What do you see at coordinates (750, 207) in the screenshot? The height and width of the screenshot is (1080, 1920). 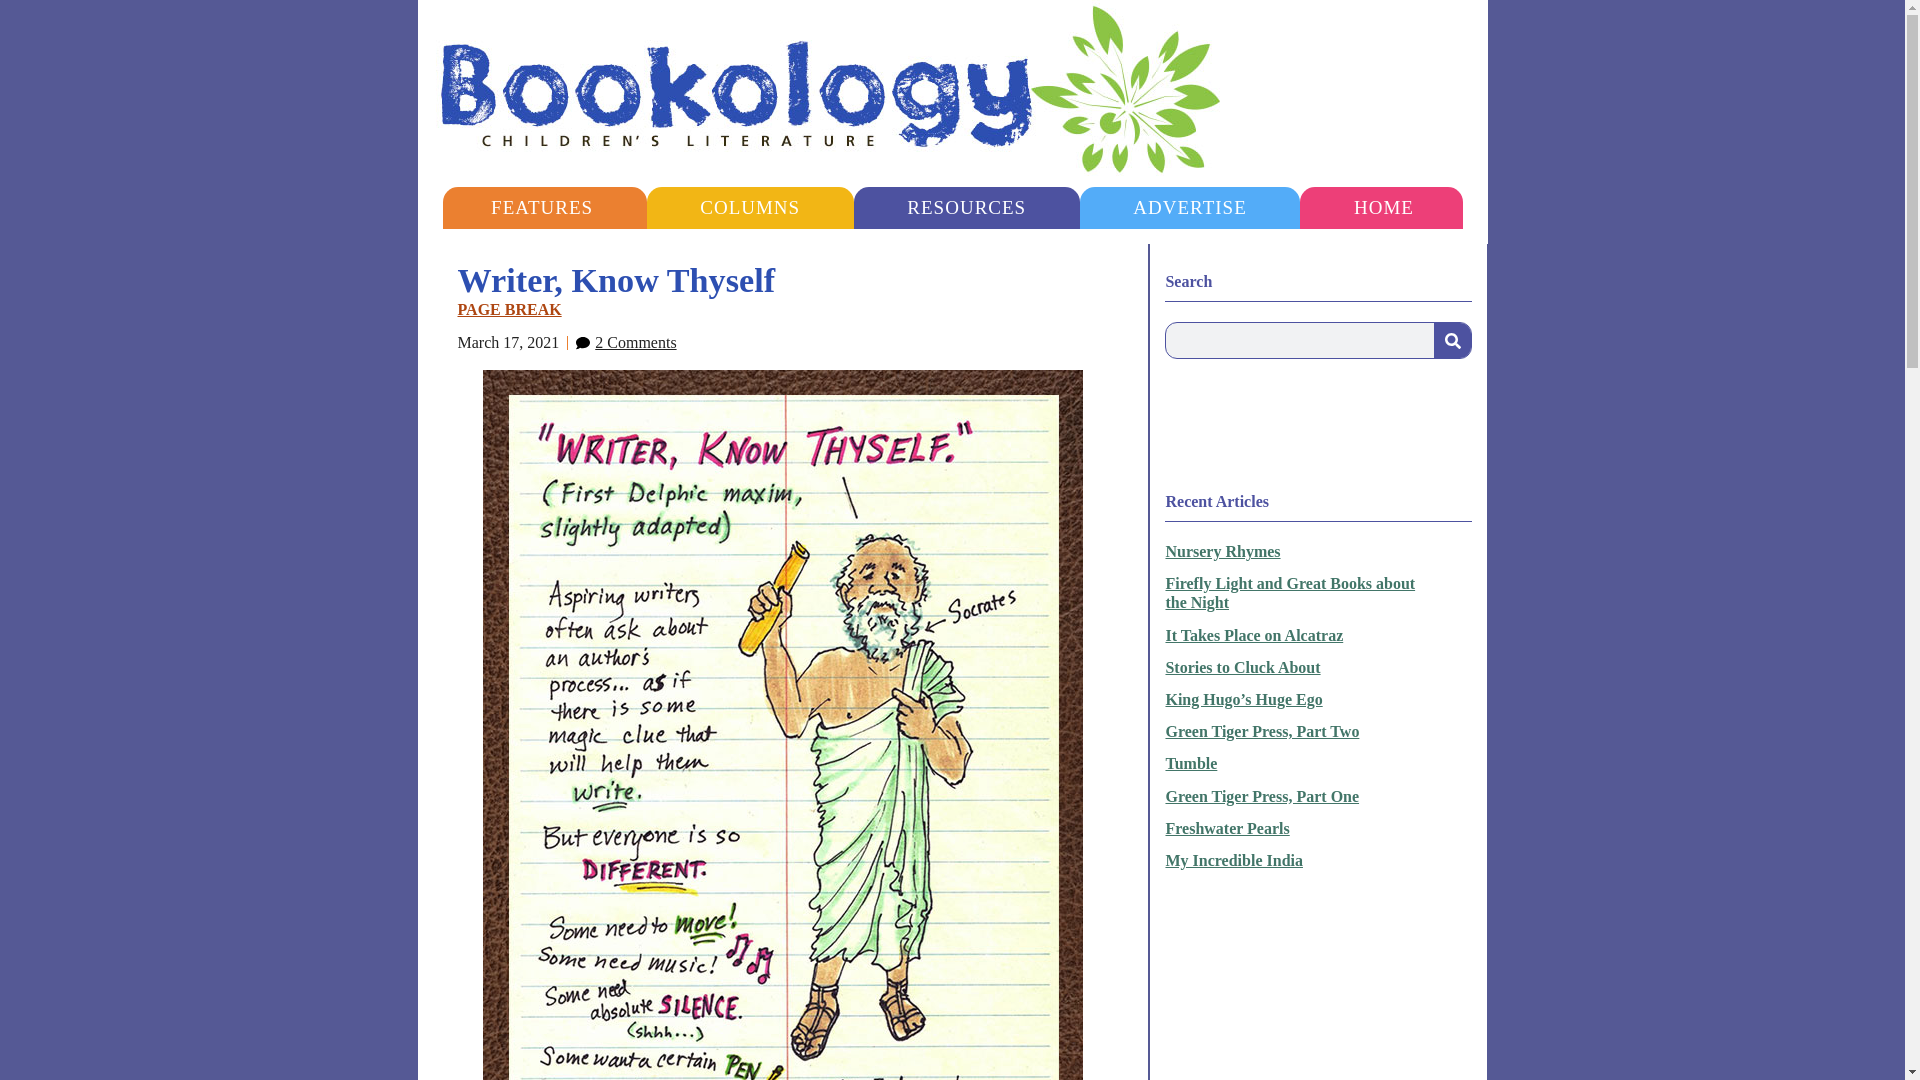 I see `COLUMNS` at bounding box center [750, 207].